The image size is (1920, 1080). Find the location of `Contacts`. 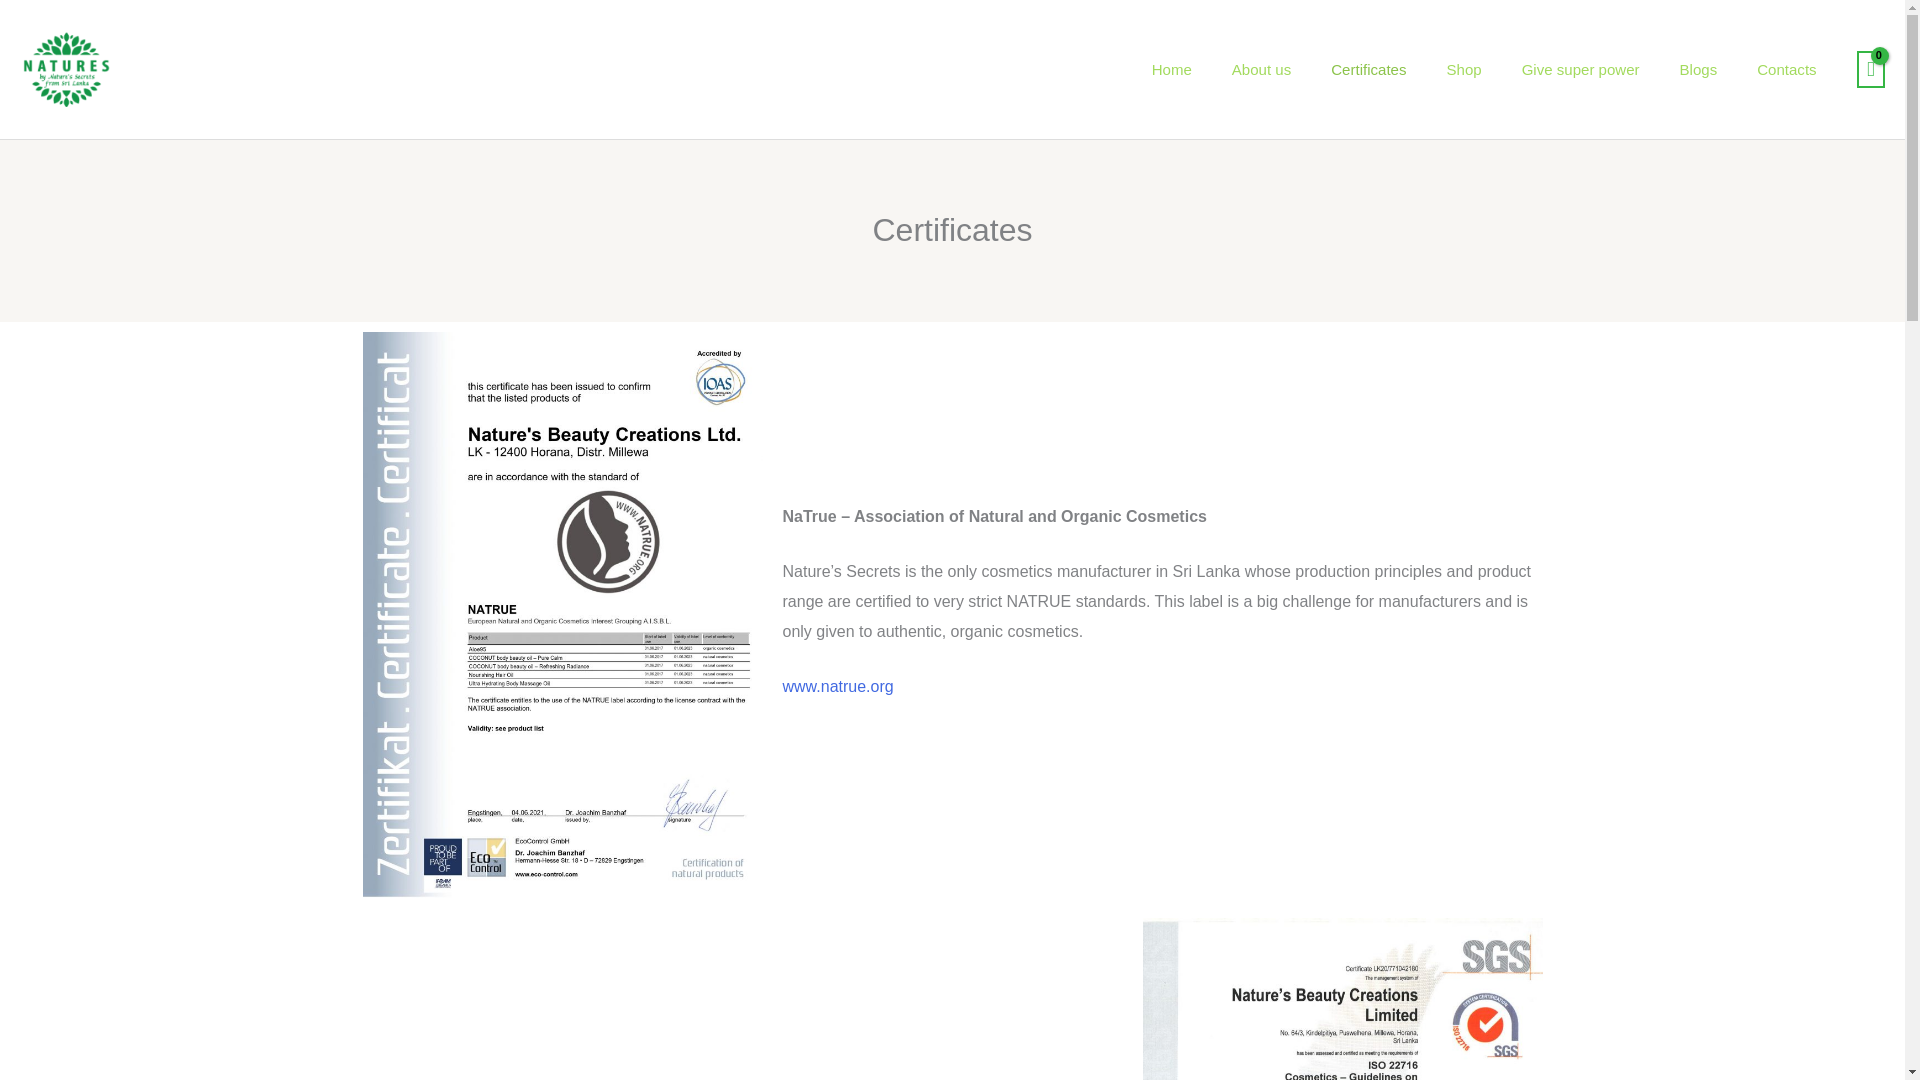

Contacts is located at coordinates (1786, 69).